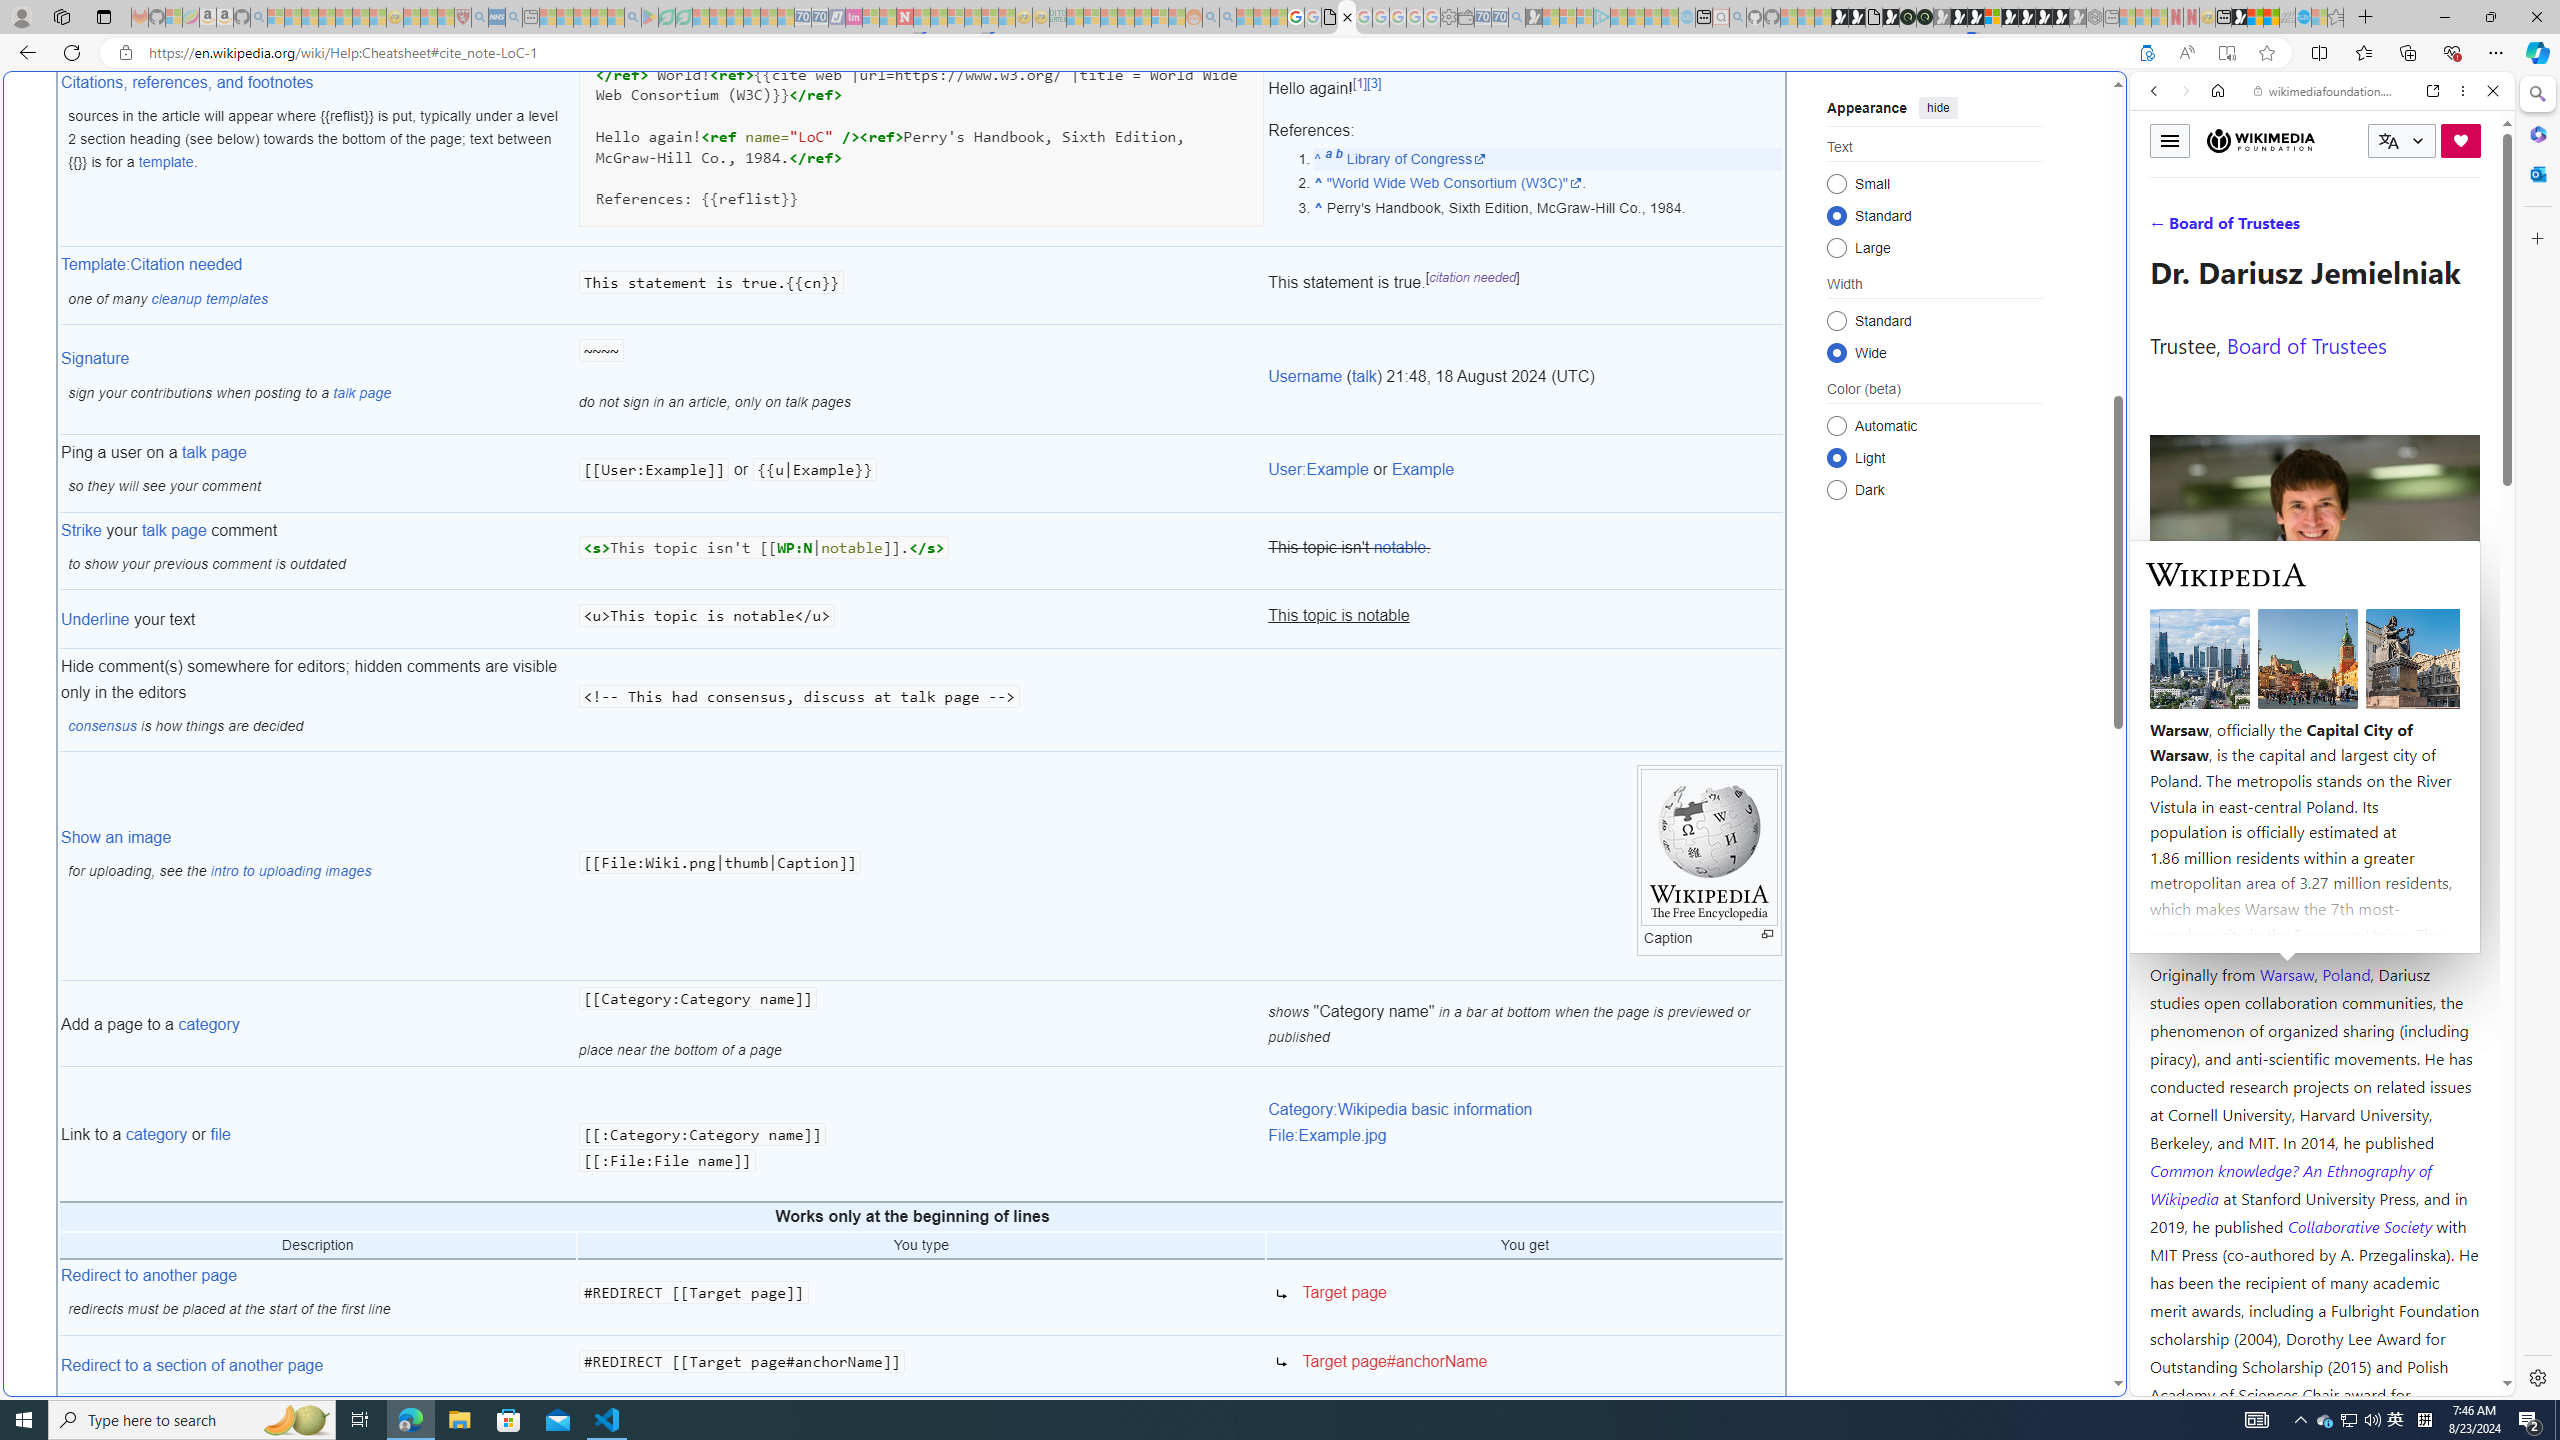 Image resolution: width=2560 pixels, height=1440 pixels. I want to click on File:Example.jpg, so click(1327, 1134).